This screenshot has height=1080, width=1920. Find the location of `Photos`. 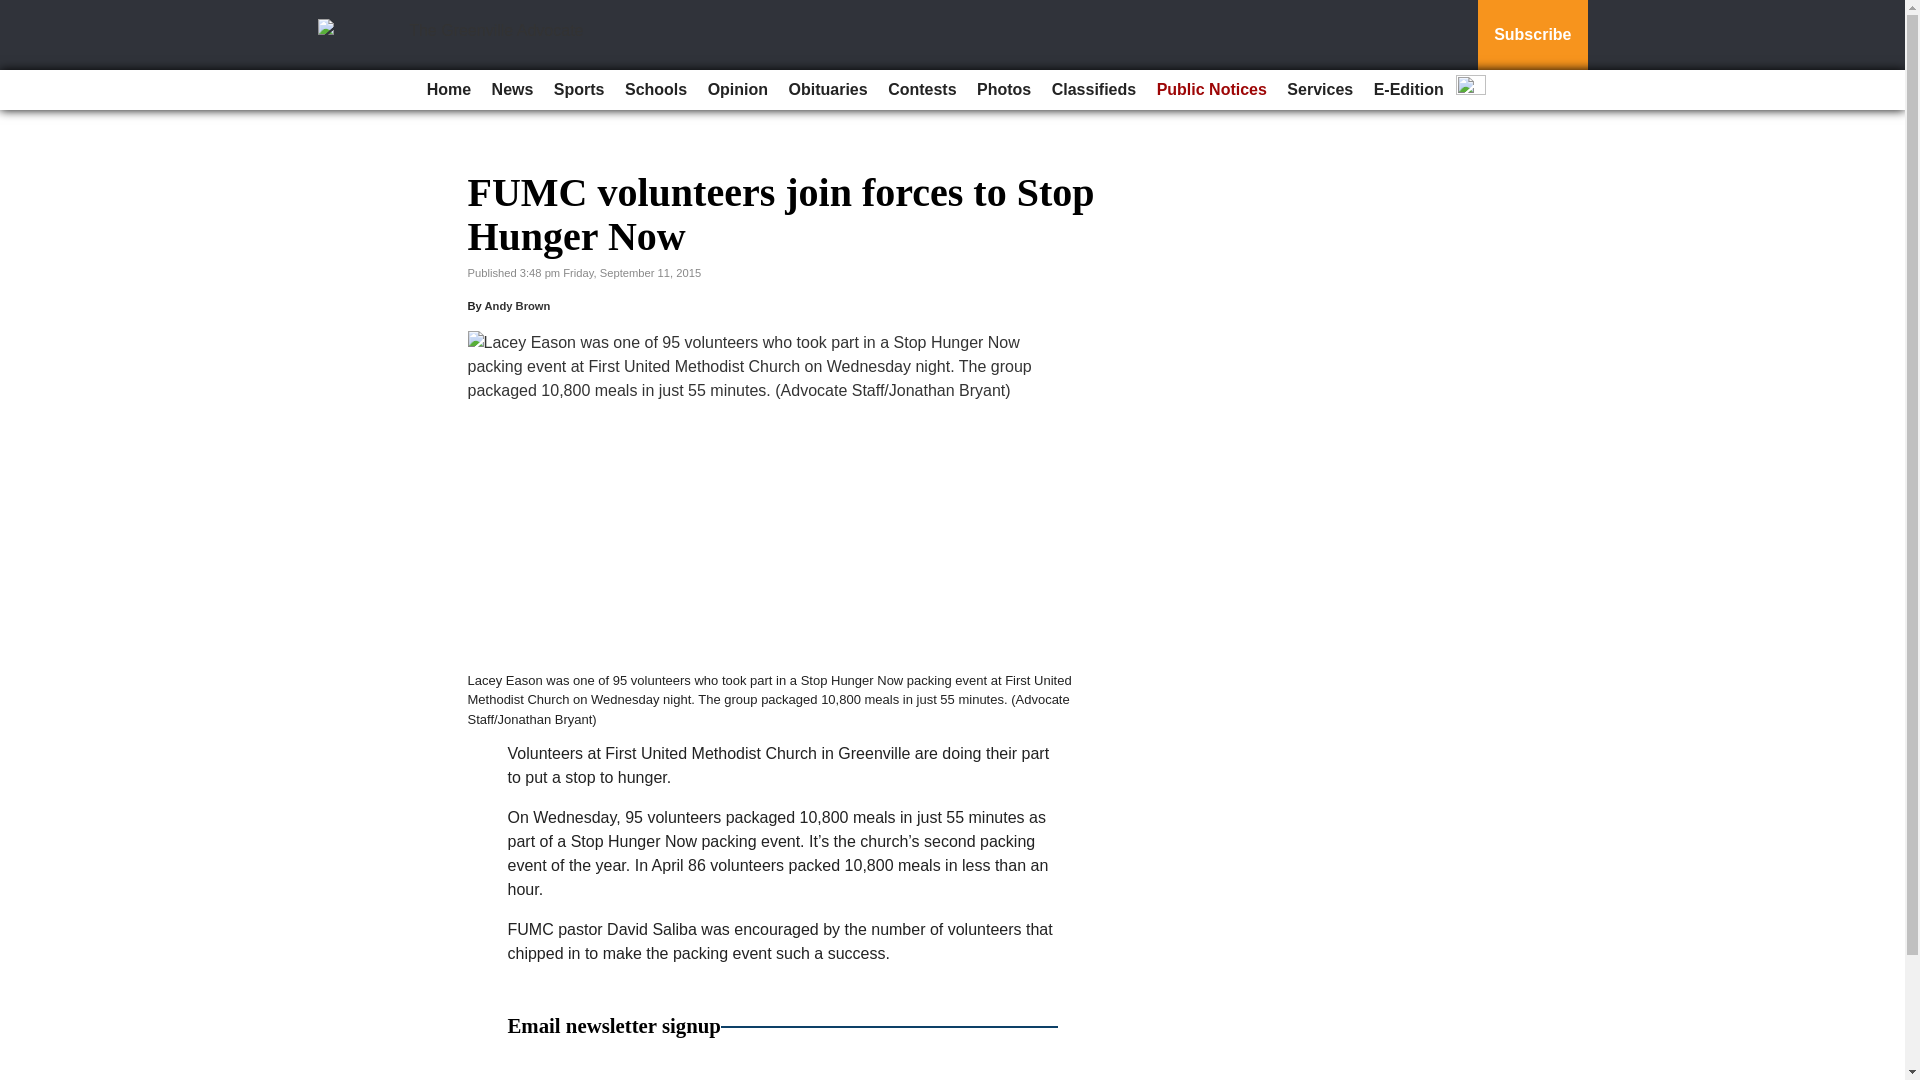

Photos is located at coordinates (1004, 90).